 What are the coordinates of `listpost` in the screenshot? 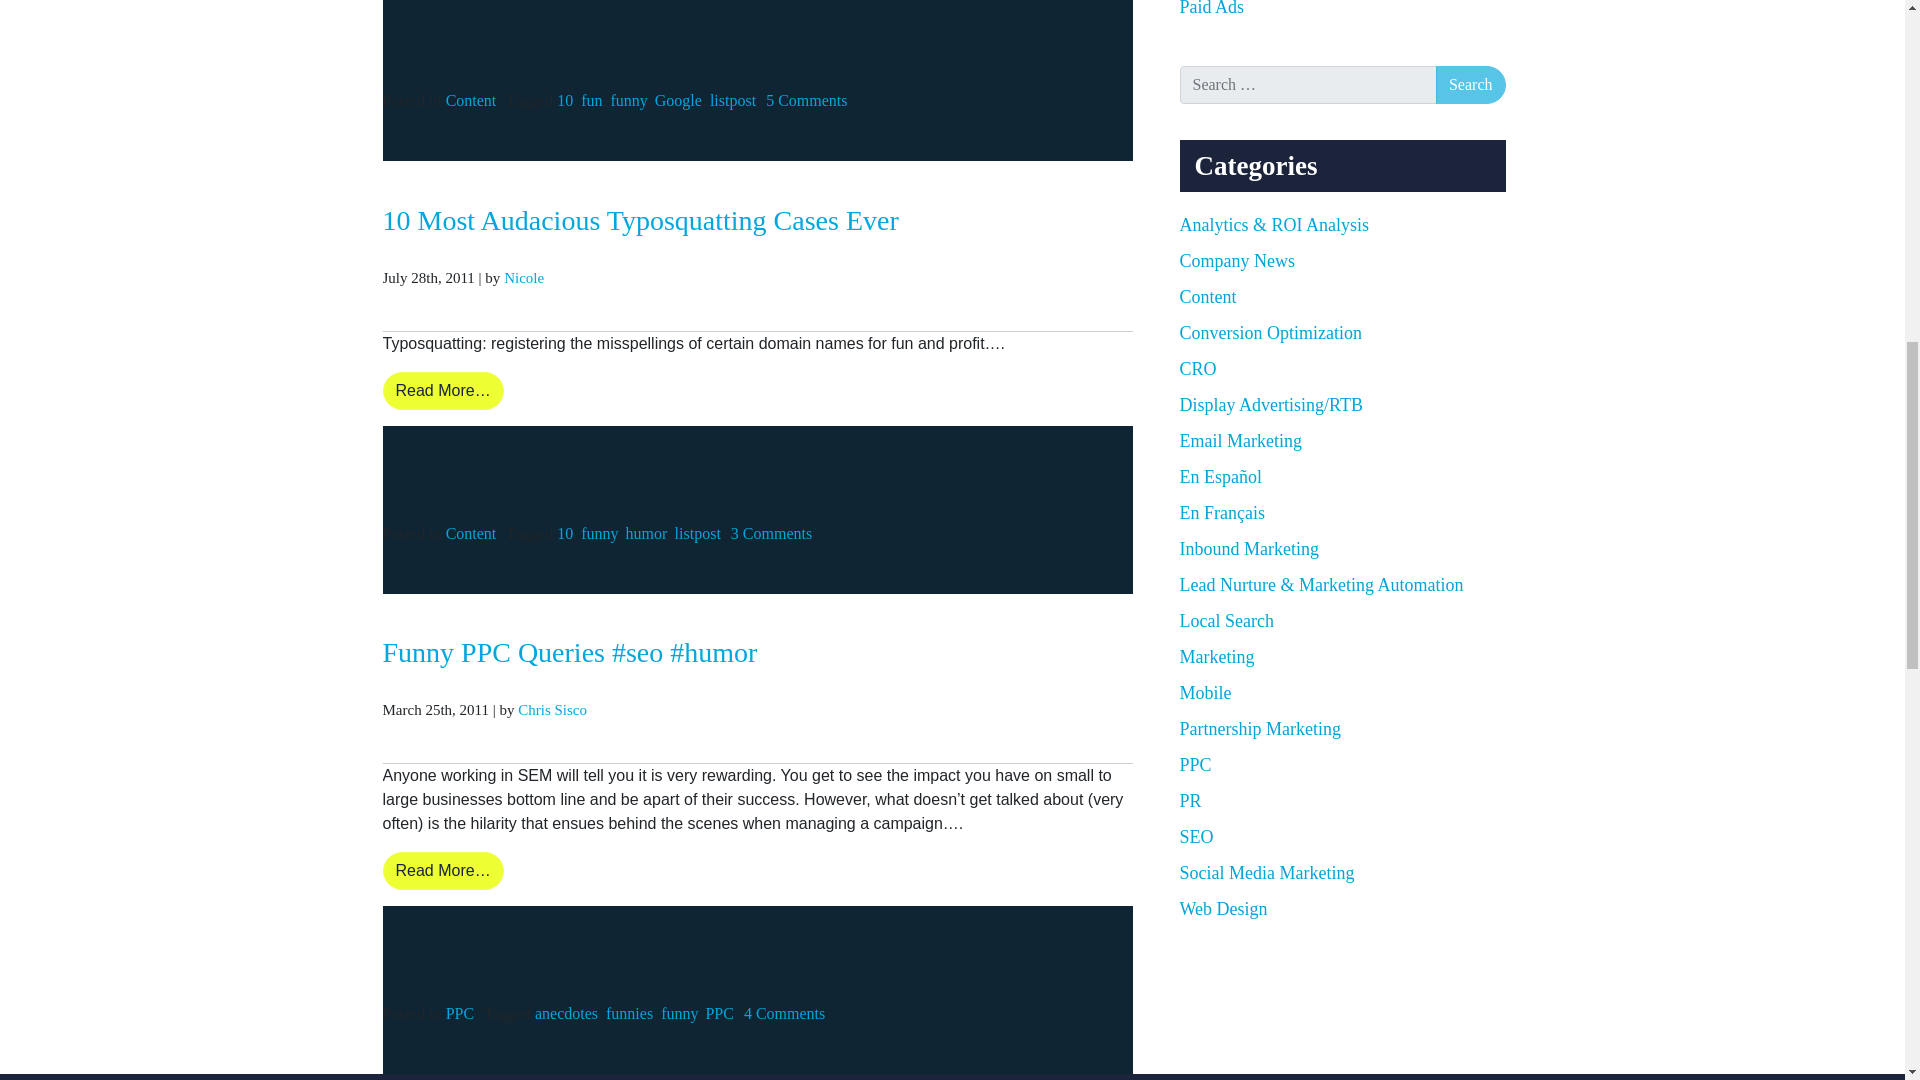 It's located at (733, 100).